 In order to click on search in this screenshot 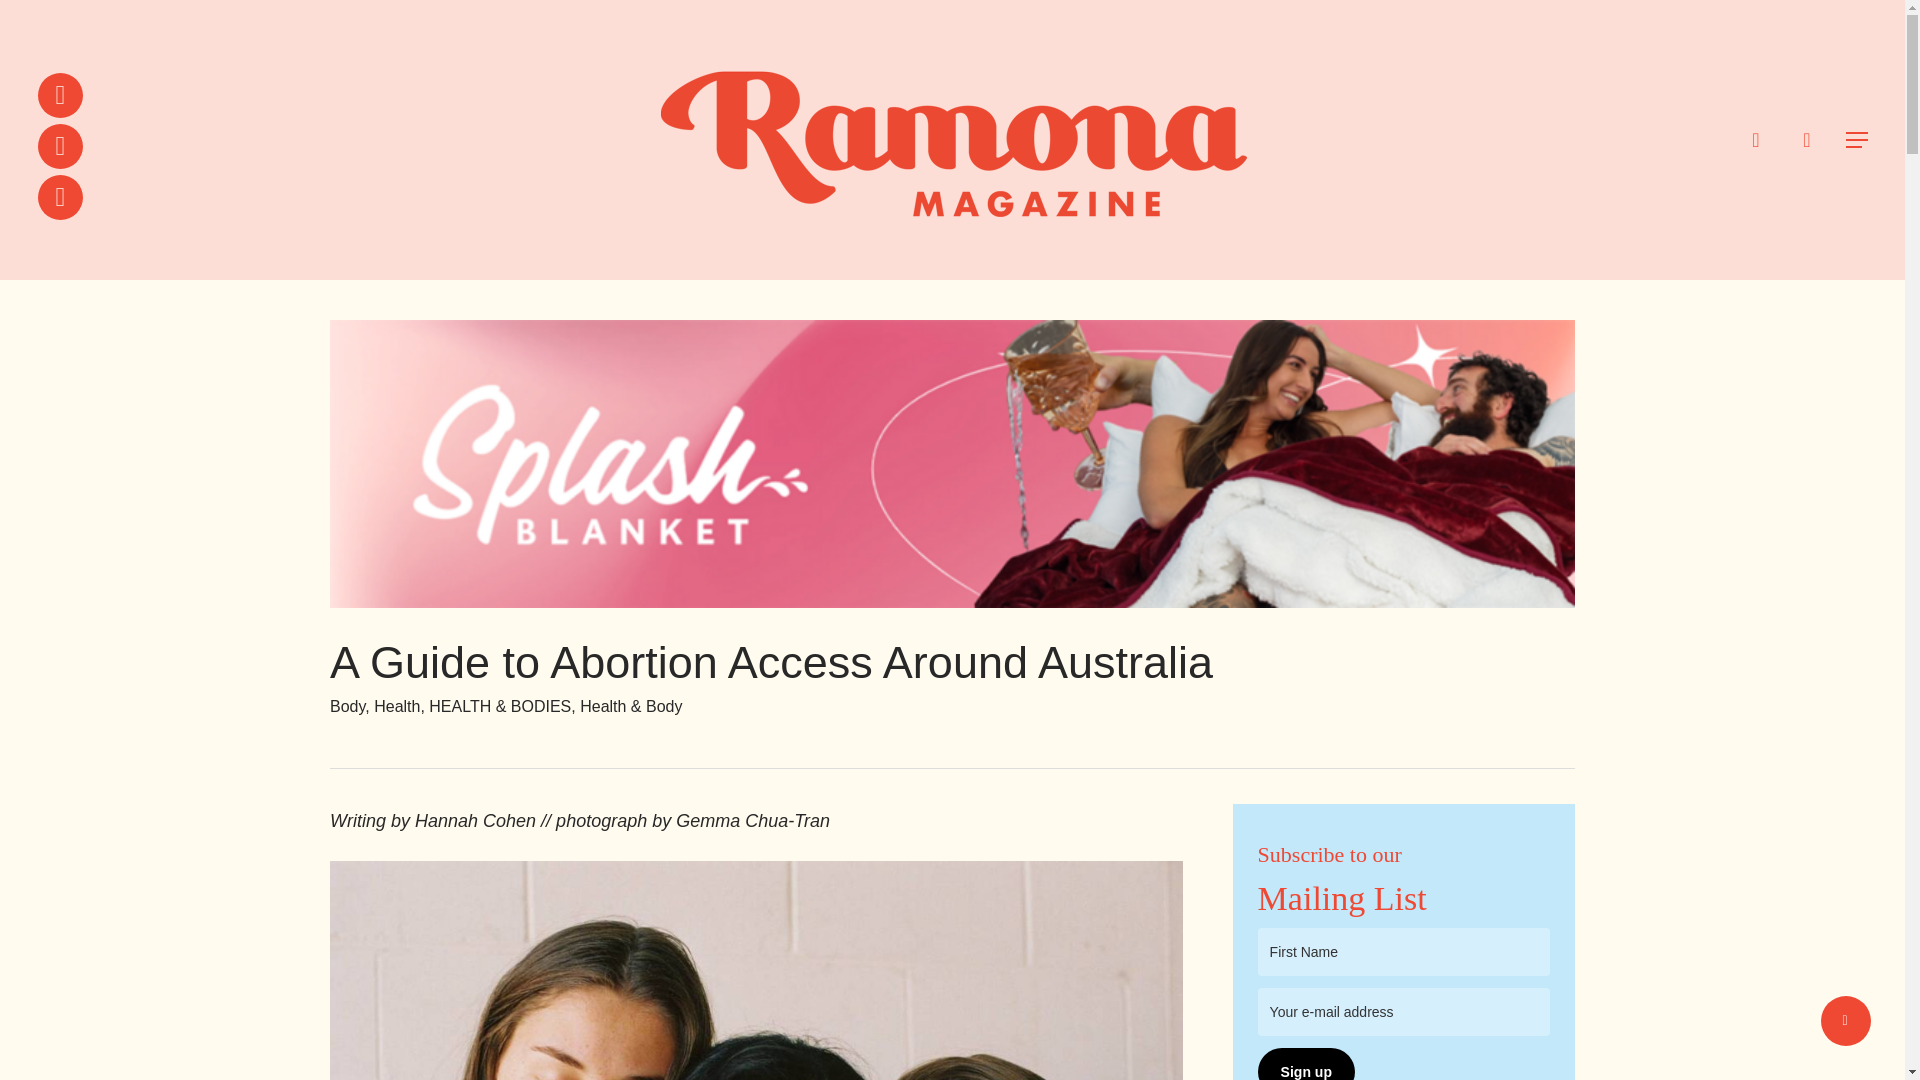, I will do `click(1756, 140)`.